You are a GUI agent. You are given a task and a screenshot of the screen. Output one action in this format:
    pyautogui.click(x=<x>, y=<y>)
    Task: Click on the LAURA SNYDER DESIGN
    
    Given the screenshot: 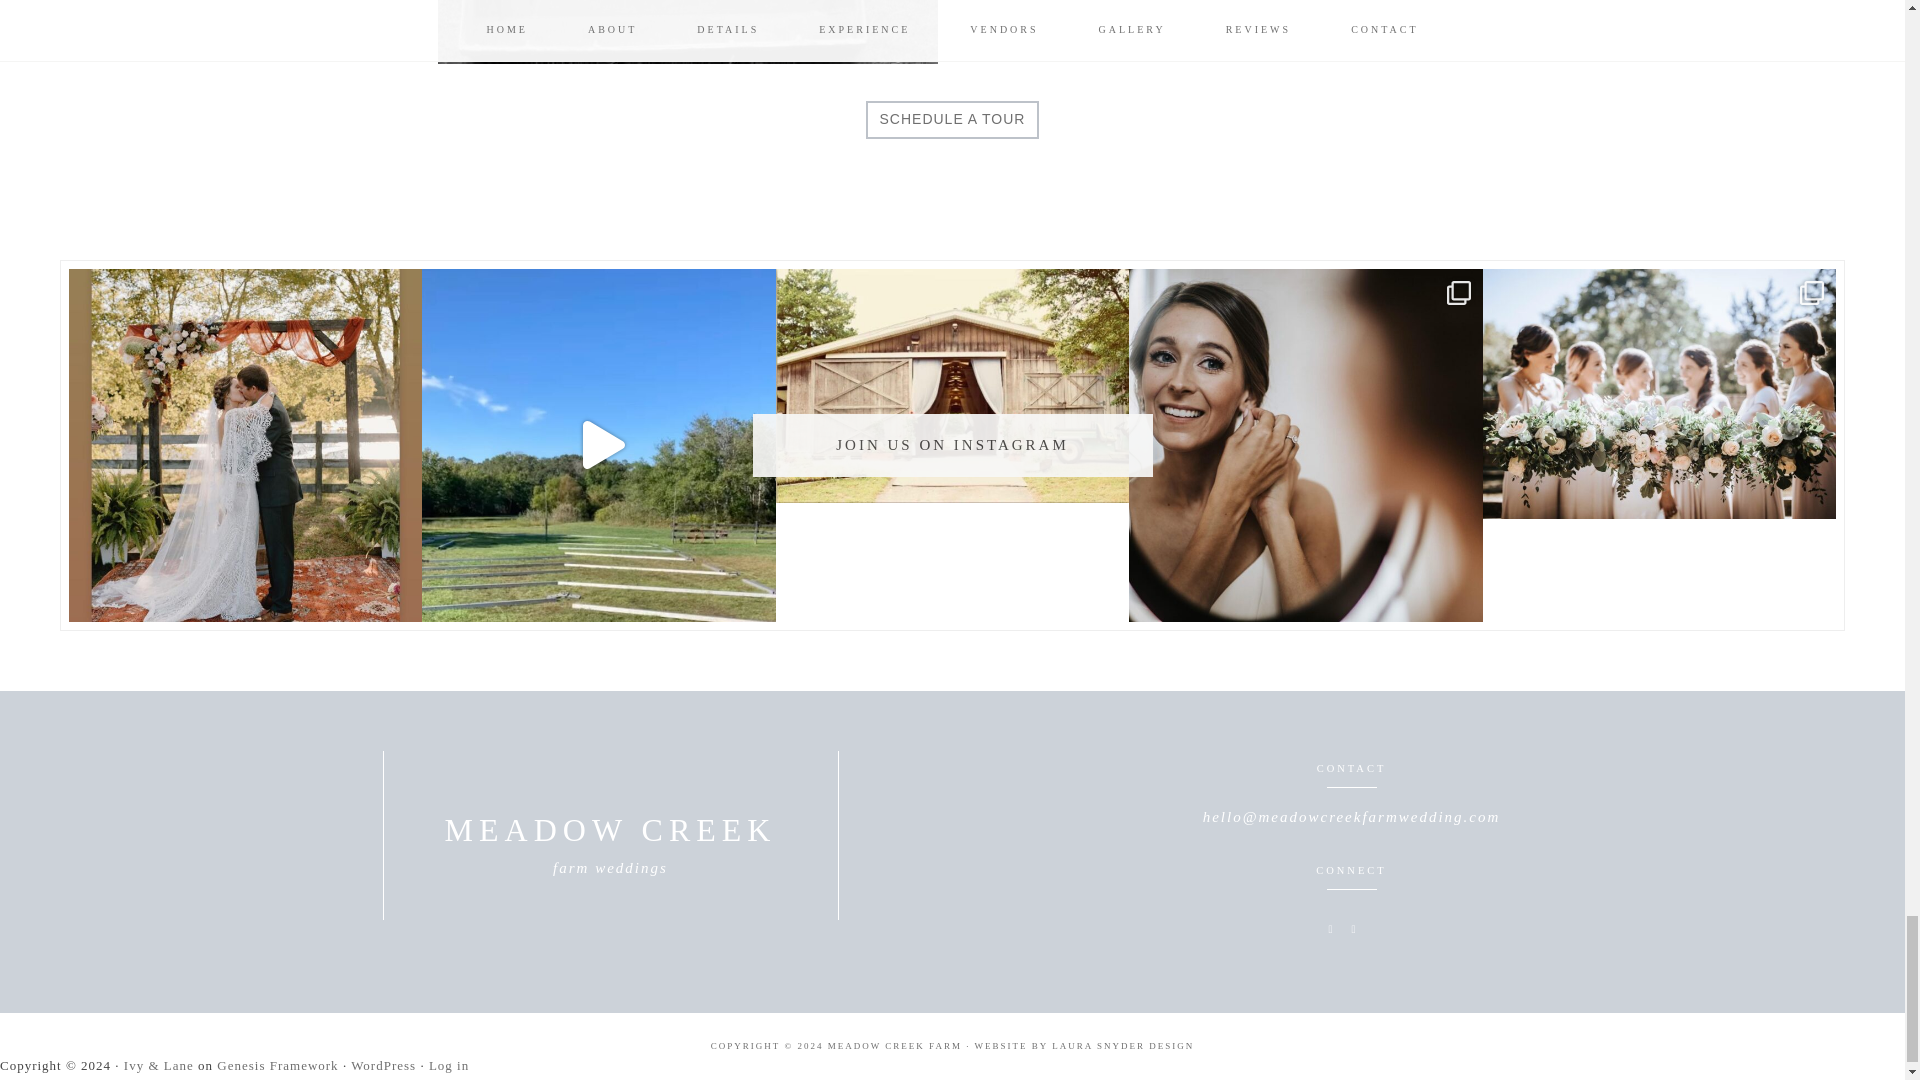 What is the action you would take?
    pyautogui.click(x=1123, y=1046)
    